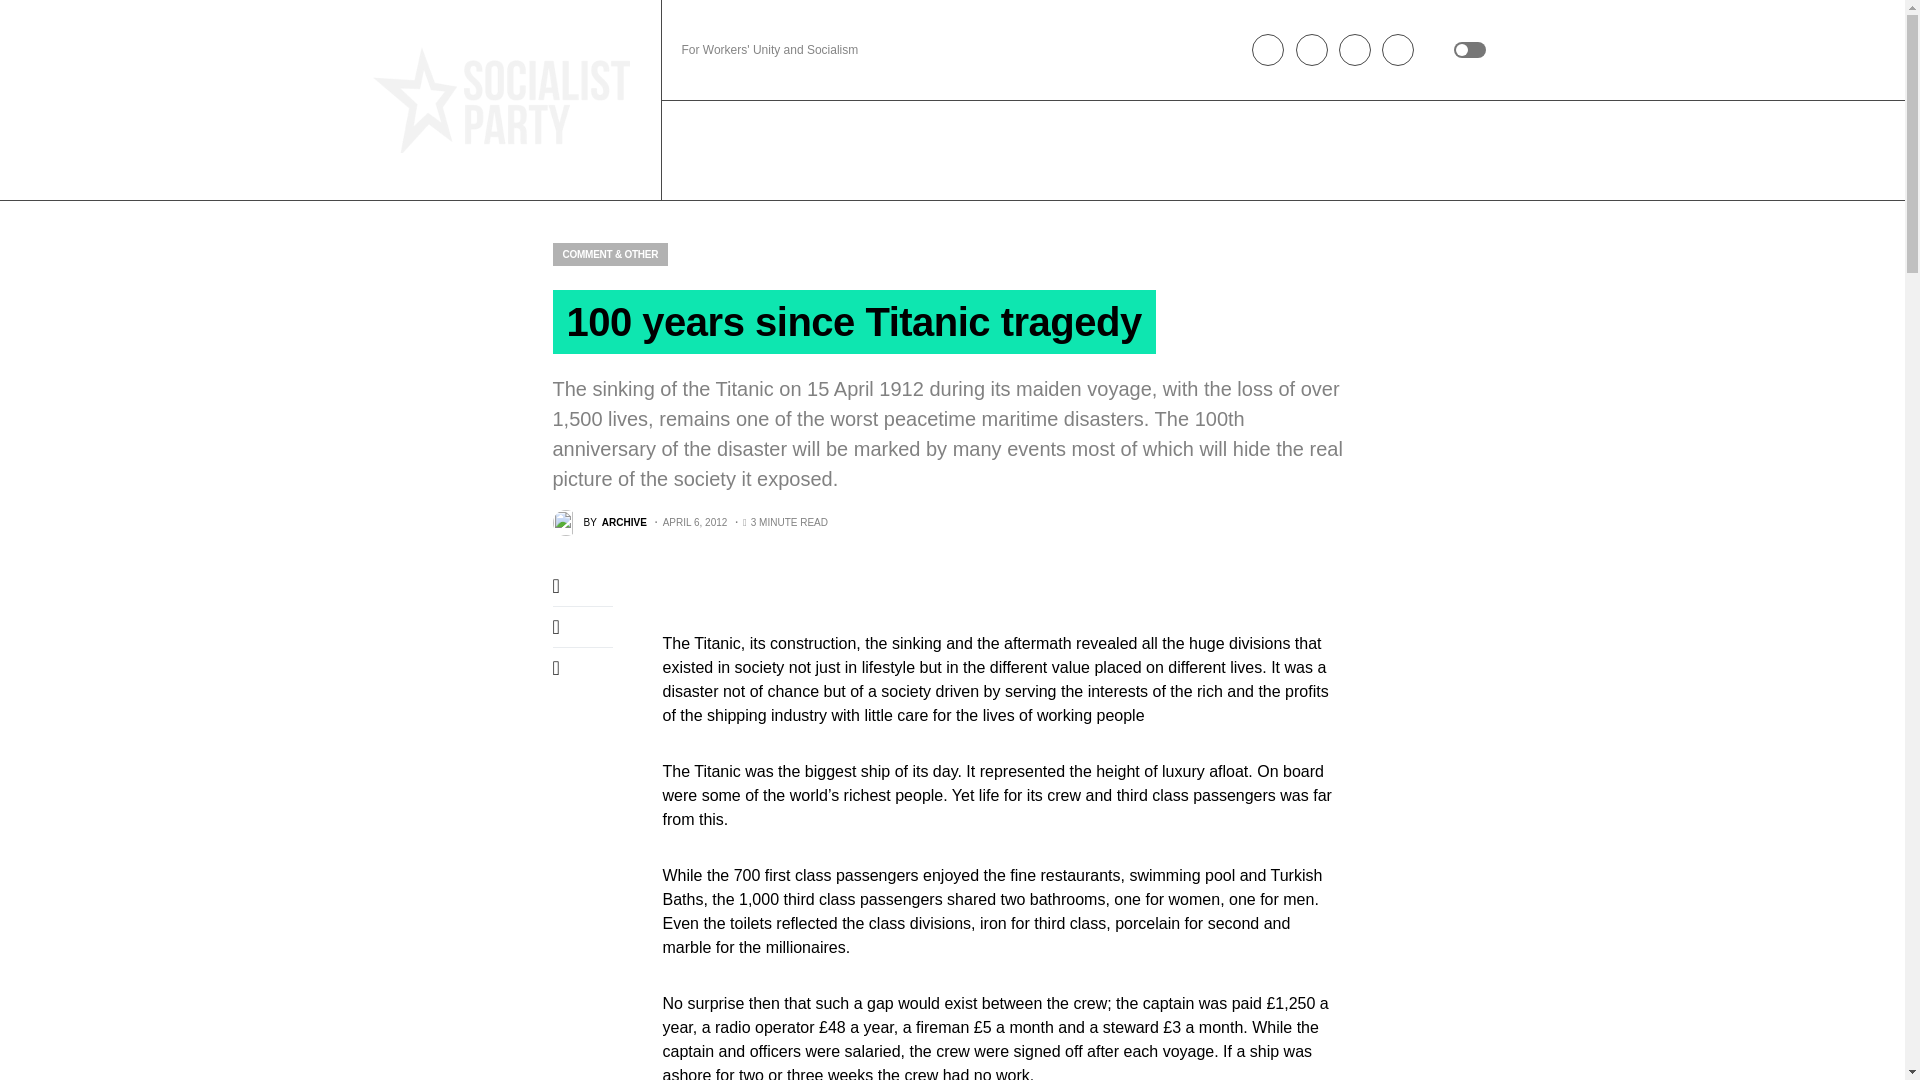 The image size is (1920, 1080). What do you see at coordinates (598, 522) in the screenshot?
I see `View all posts by Archive` at bounding box center [598, 522].